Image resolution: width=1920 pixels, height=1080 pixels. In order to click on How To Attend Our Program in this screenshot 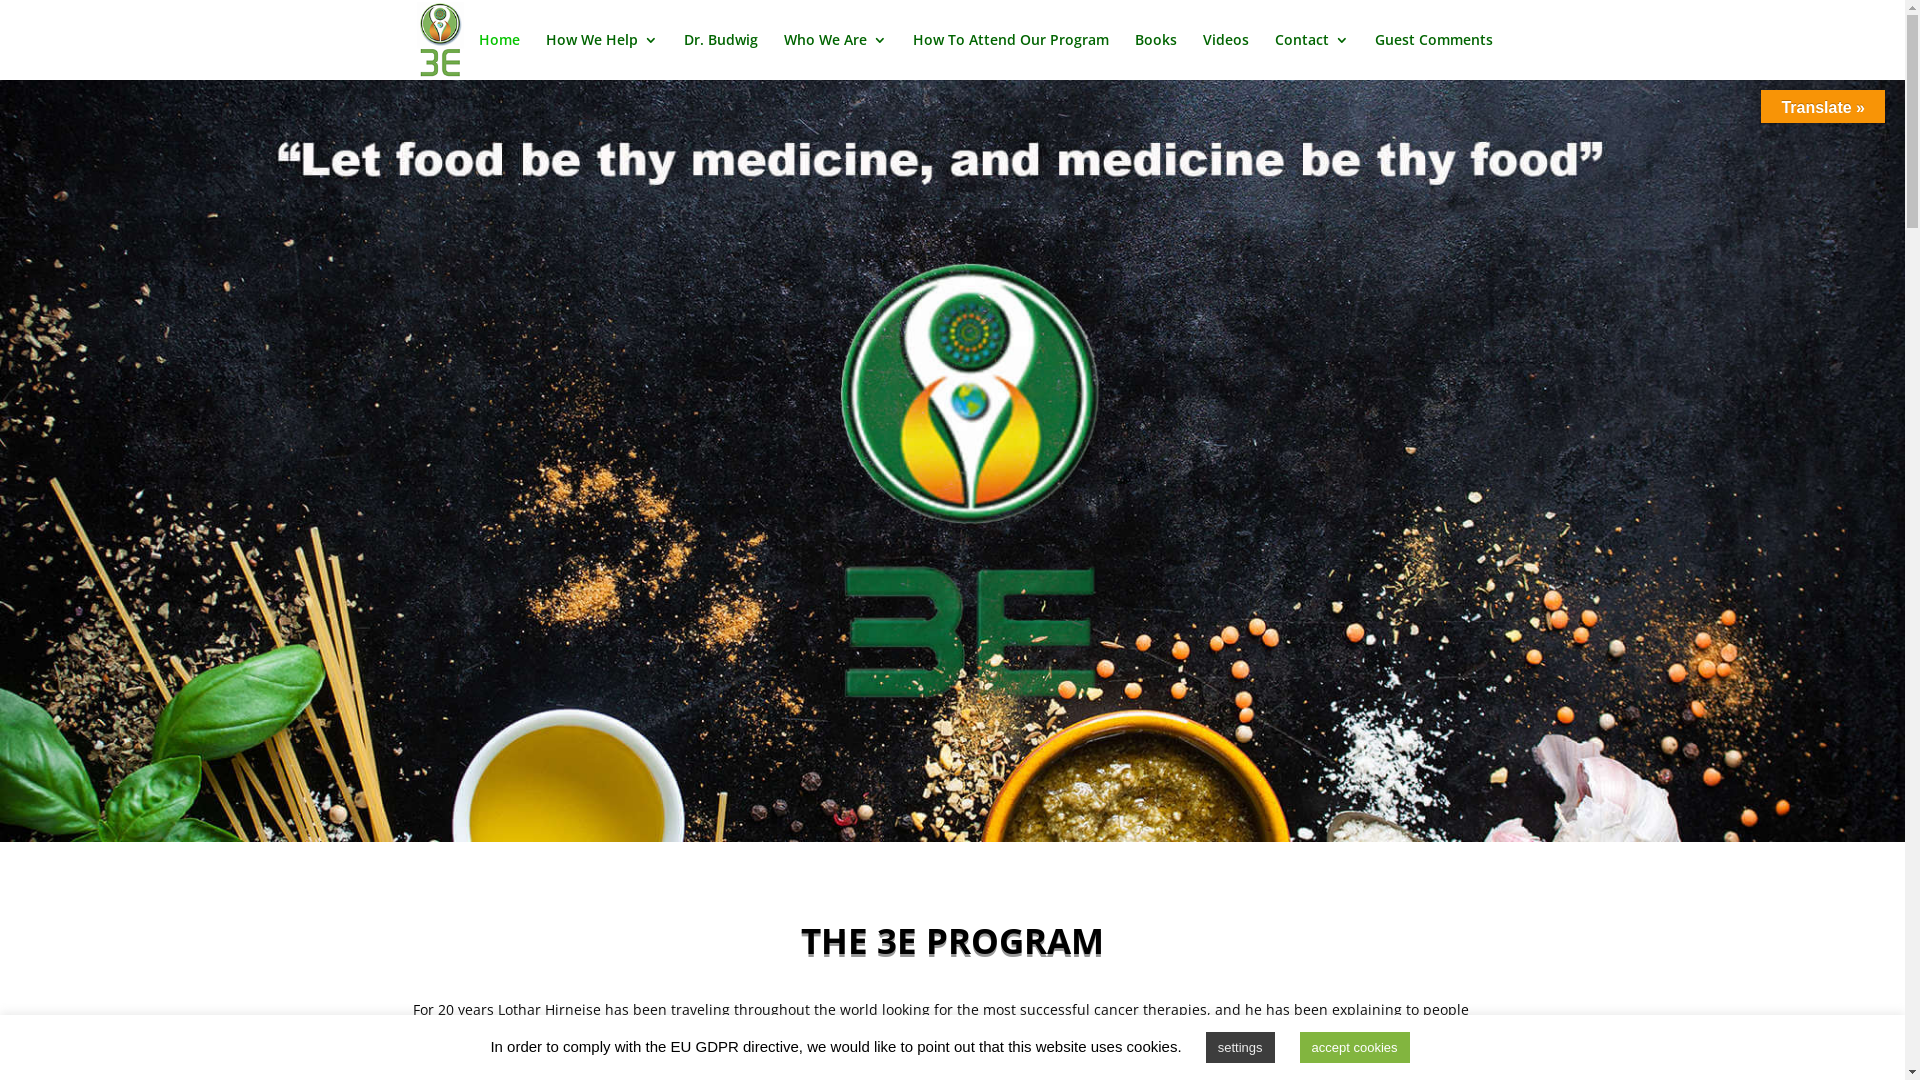, I will do `click(1010, 56)`.